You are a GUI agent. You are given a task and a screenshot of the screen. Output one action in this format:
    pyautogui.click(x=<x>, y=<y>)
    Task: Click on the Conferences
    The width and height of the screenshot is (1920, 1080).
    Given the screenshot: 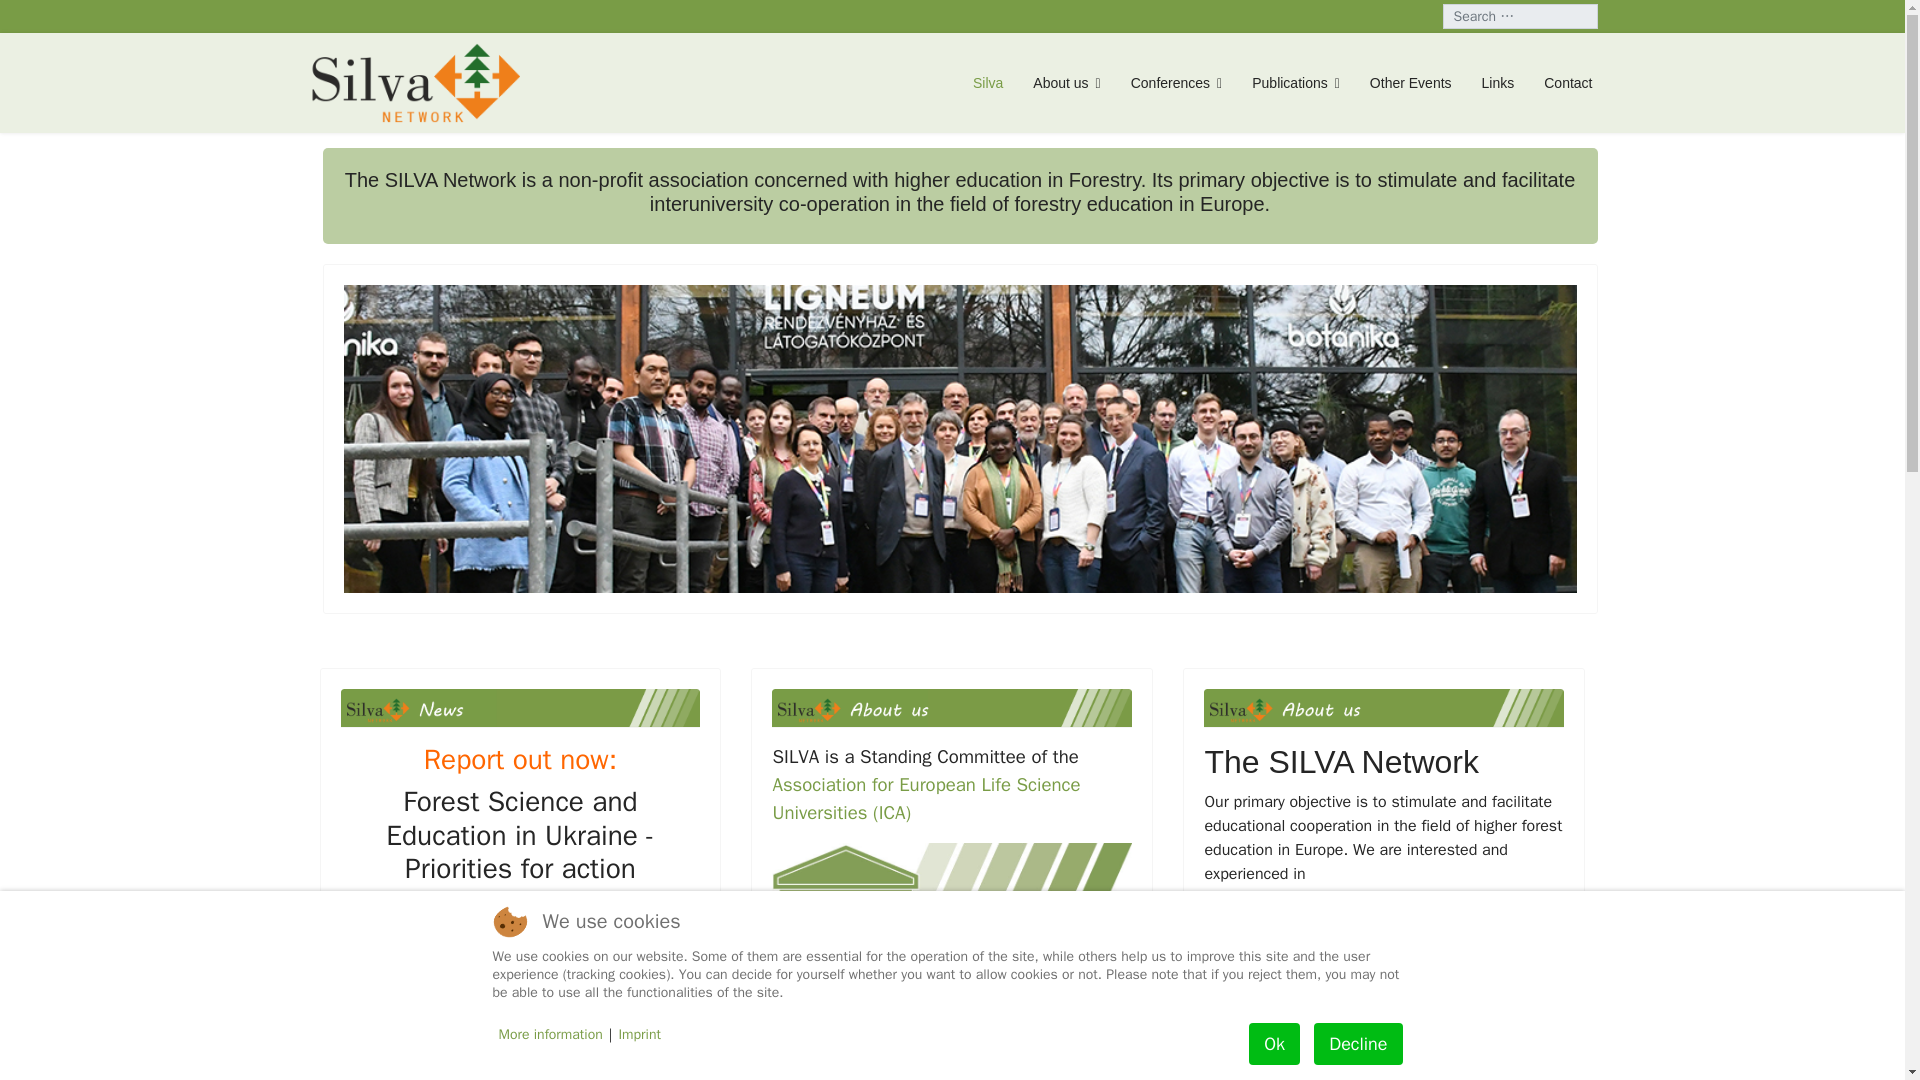 What is the action you would take?
    pyautogui.click(x=1176, y=83)
    